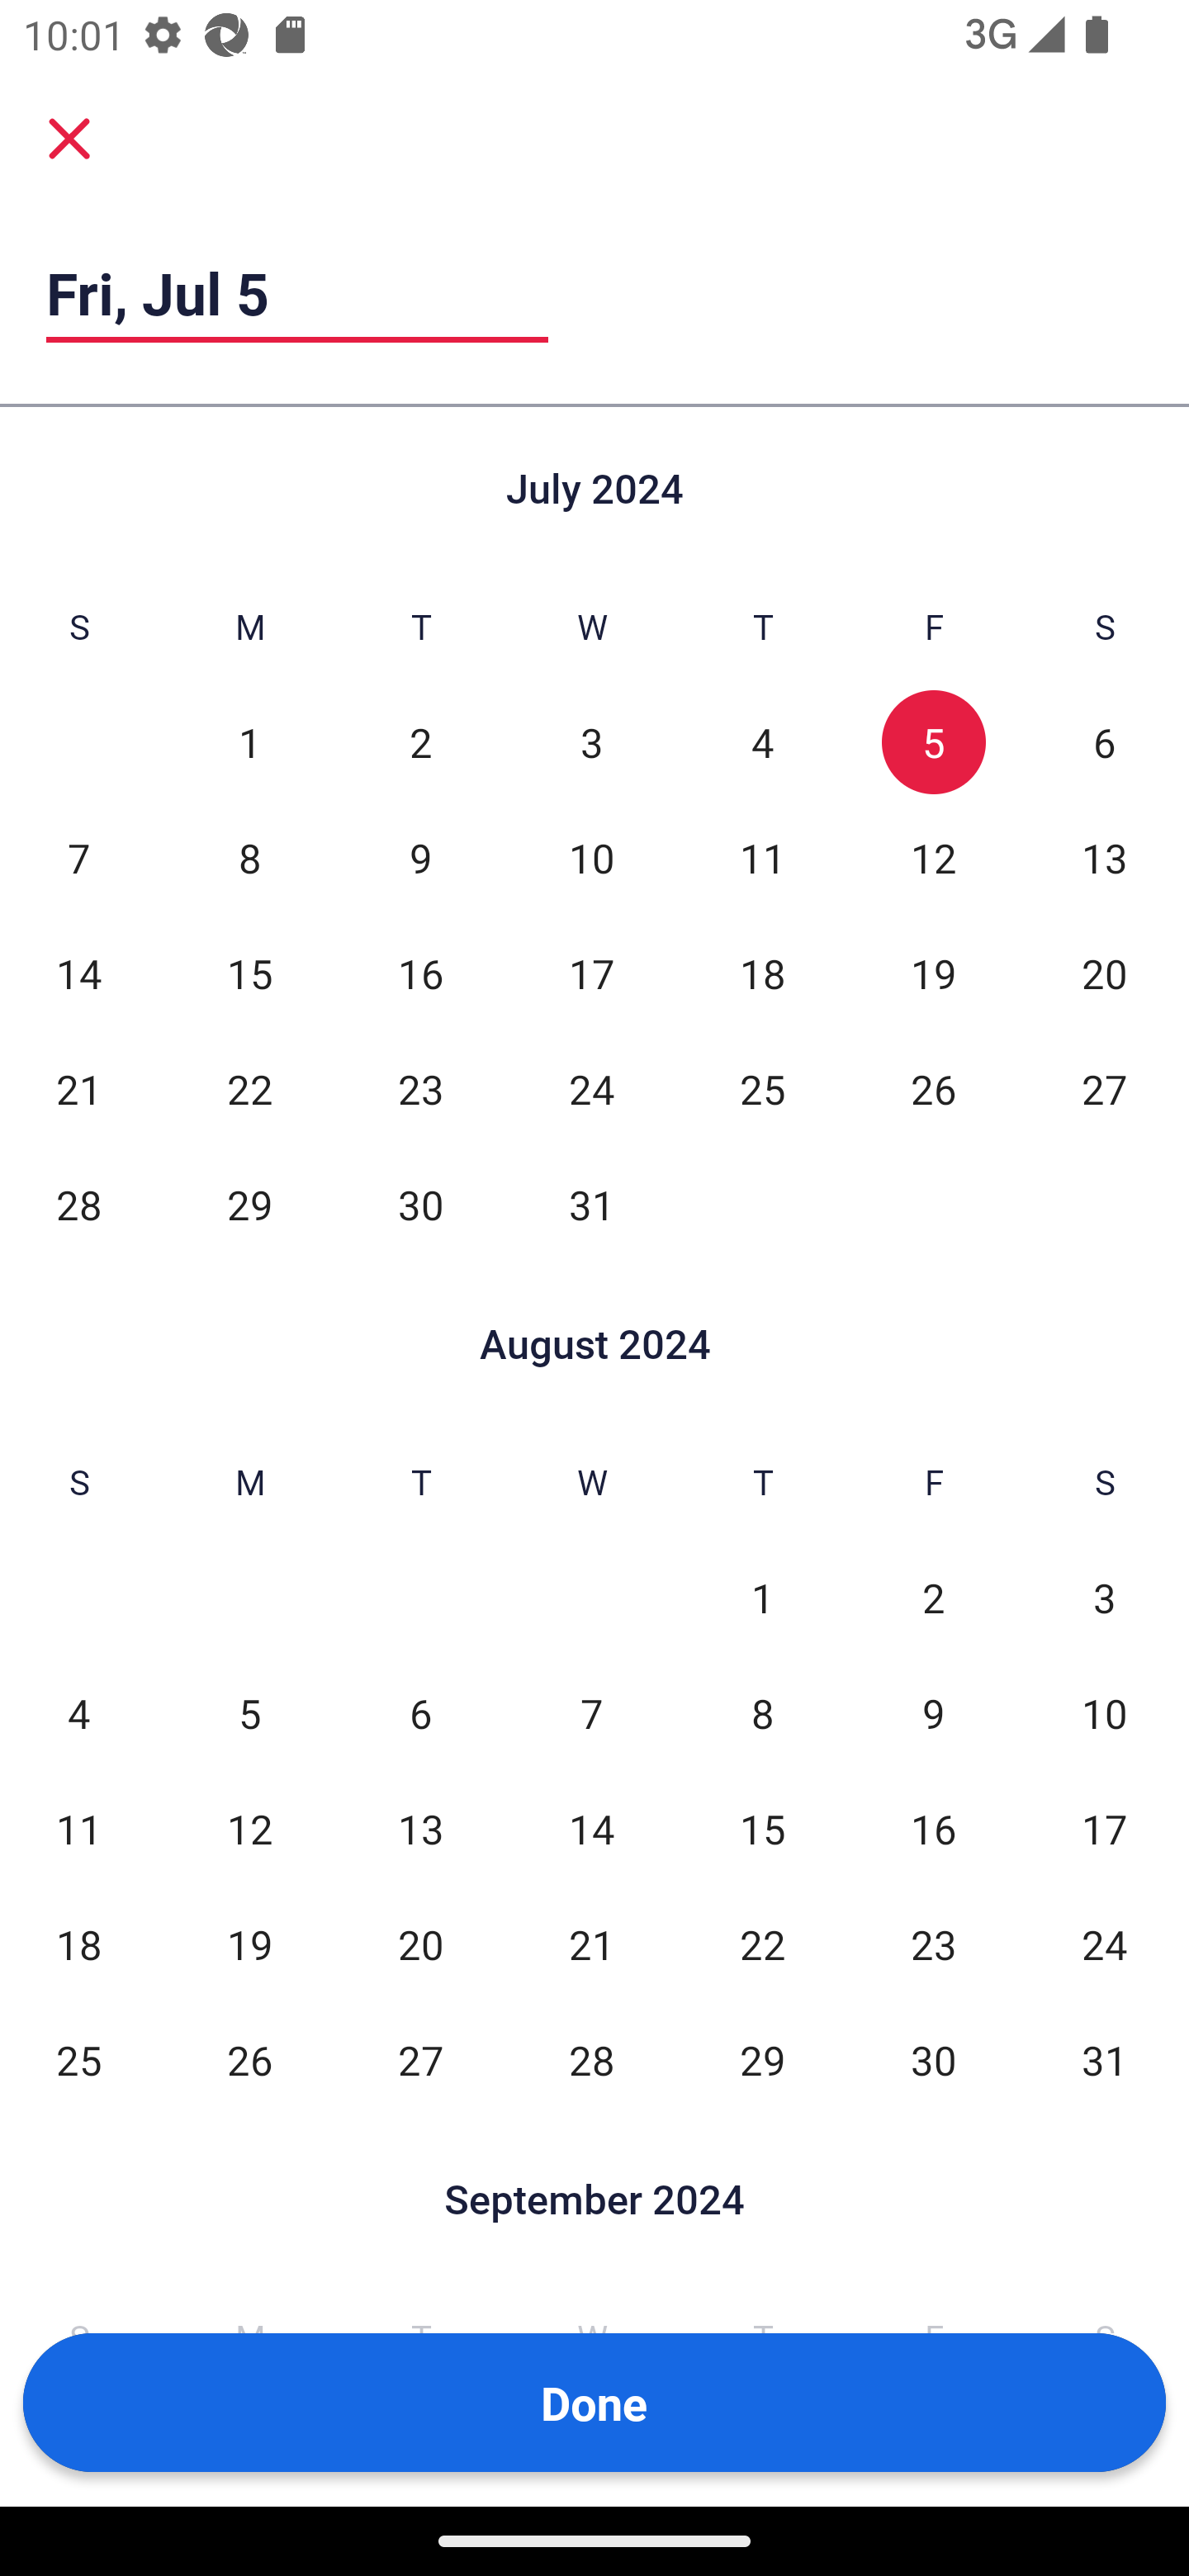 This screenshot has height=2576, width=1189. What do you see at coordinates (1105, 1828) in the screenshot?
I see `17 Sat, Aug 17, Not Selected` at bounding box center [1105, 1828].